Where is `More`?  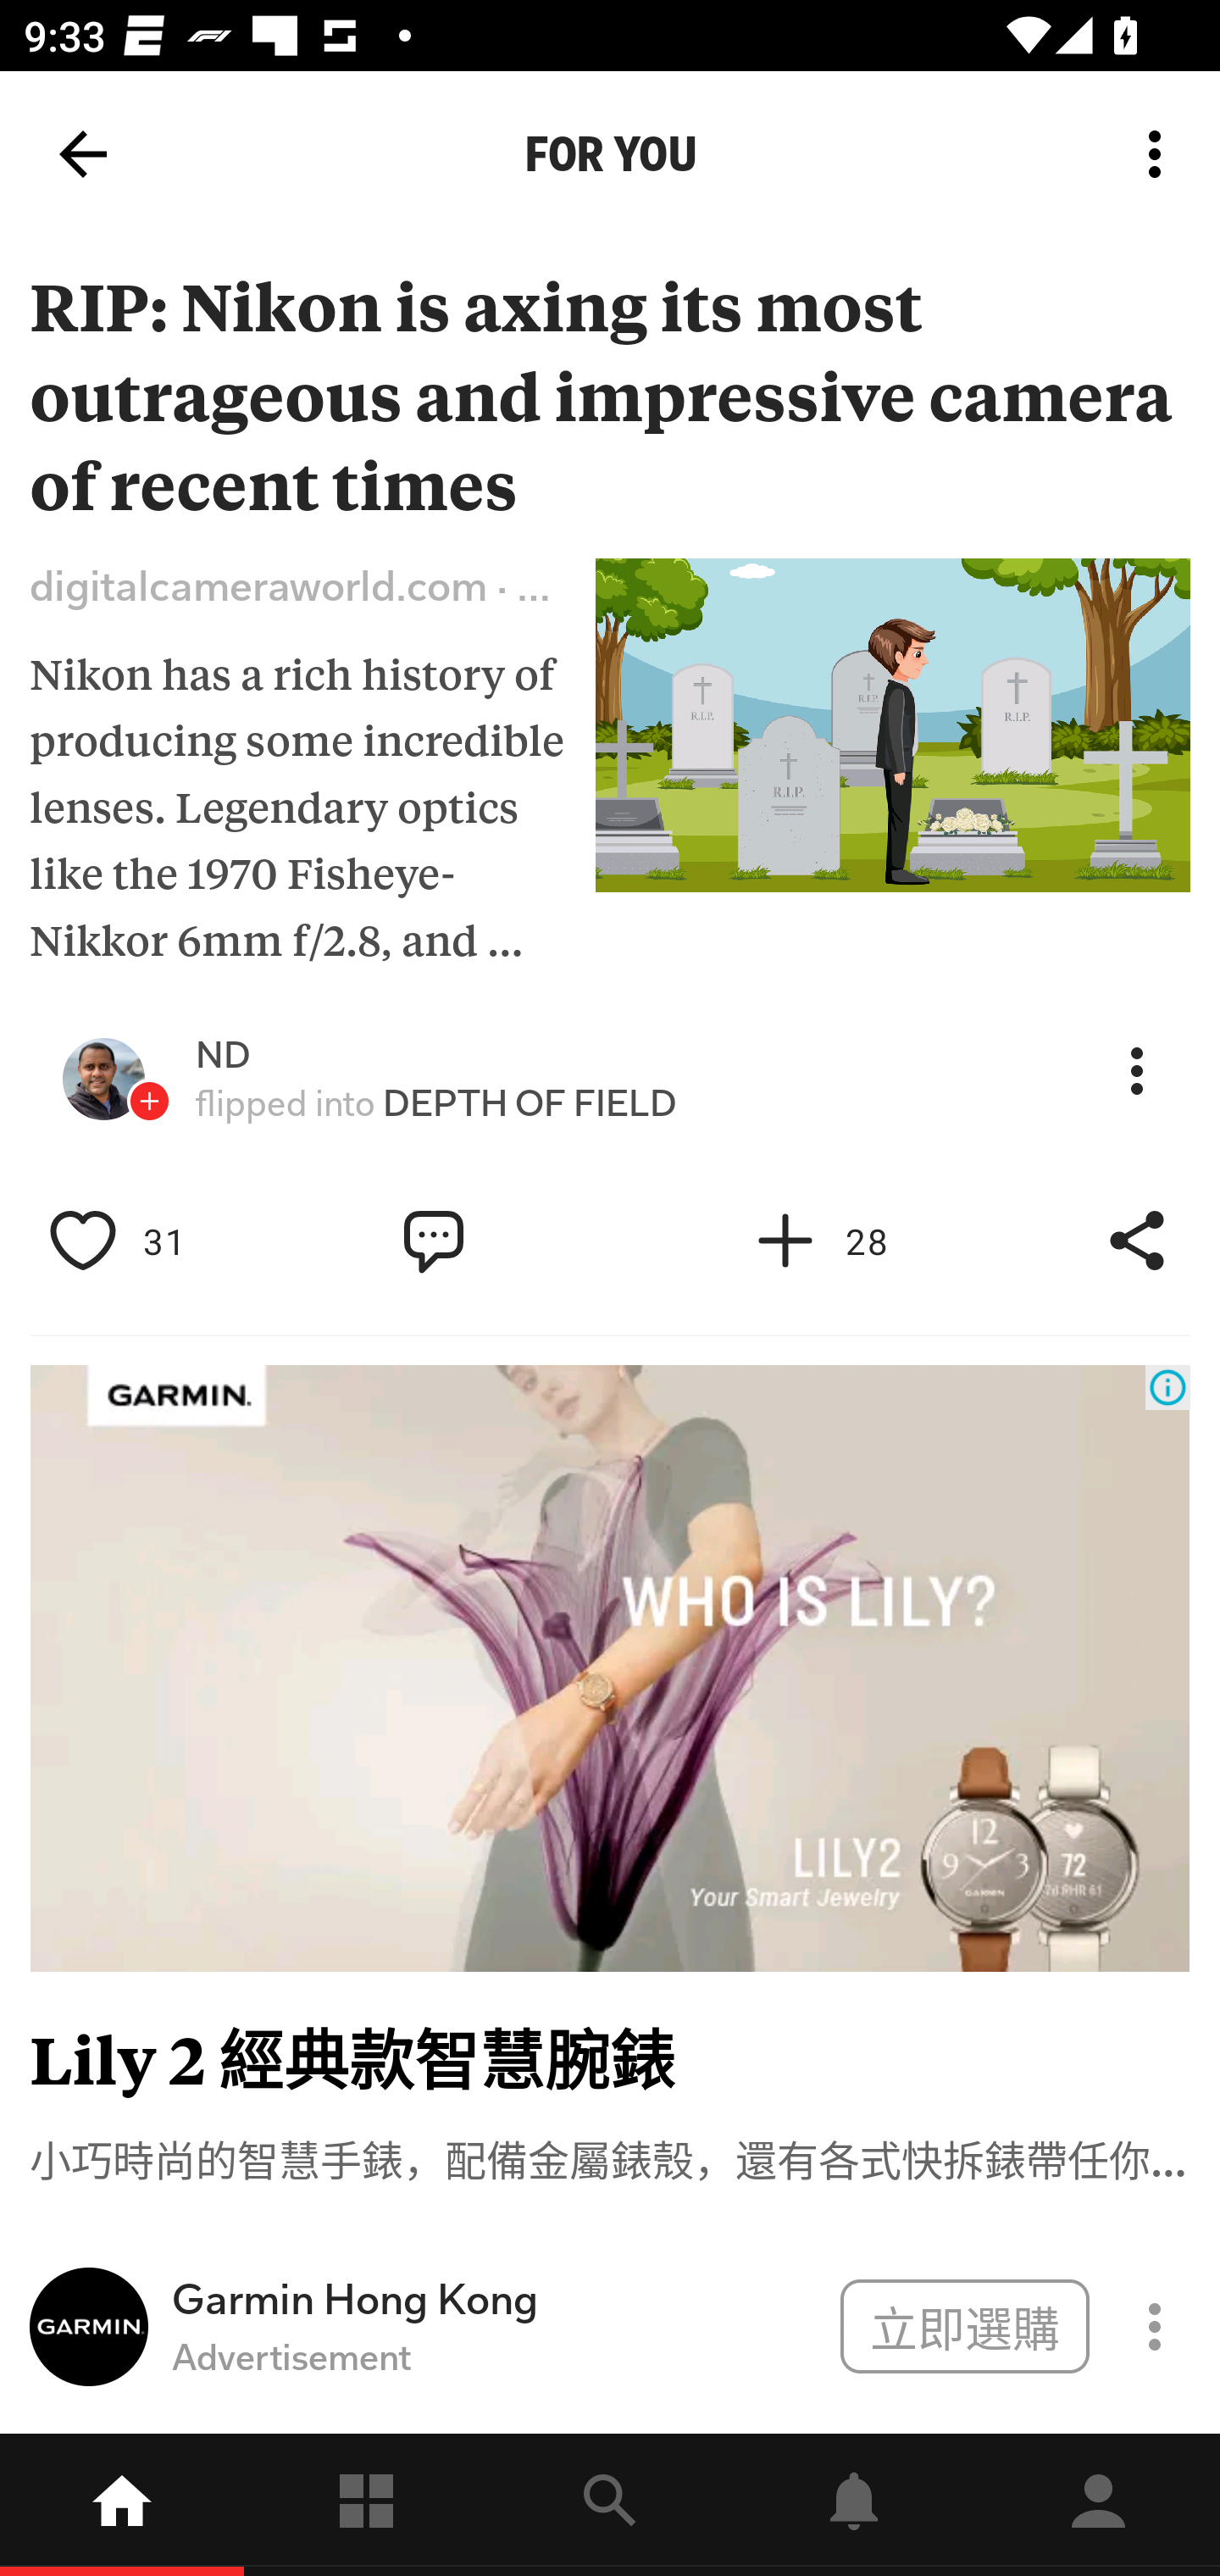 More is located at coordinates (1137, 1071).